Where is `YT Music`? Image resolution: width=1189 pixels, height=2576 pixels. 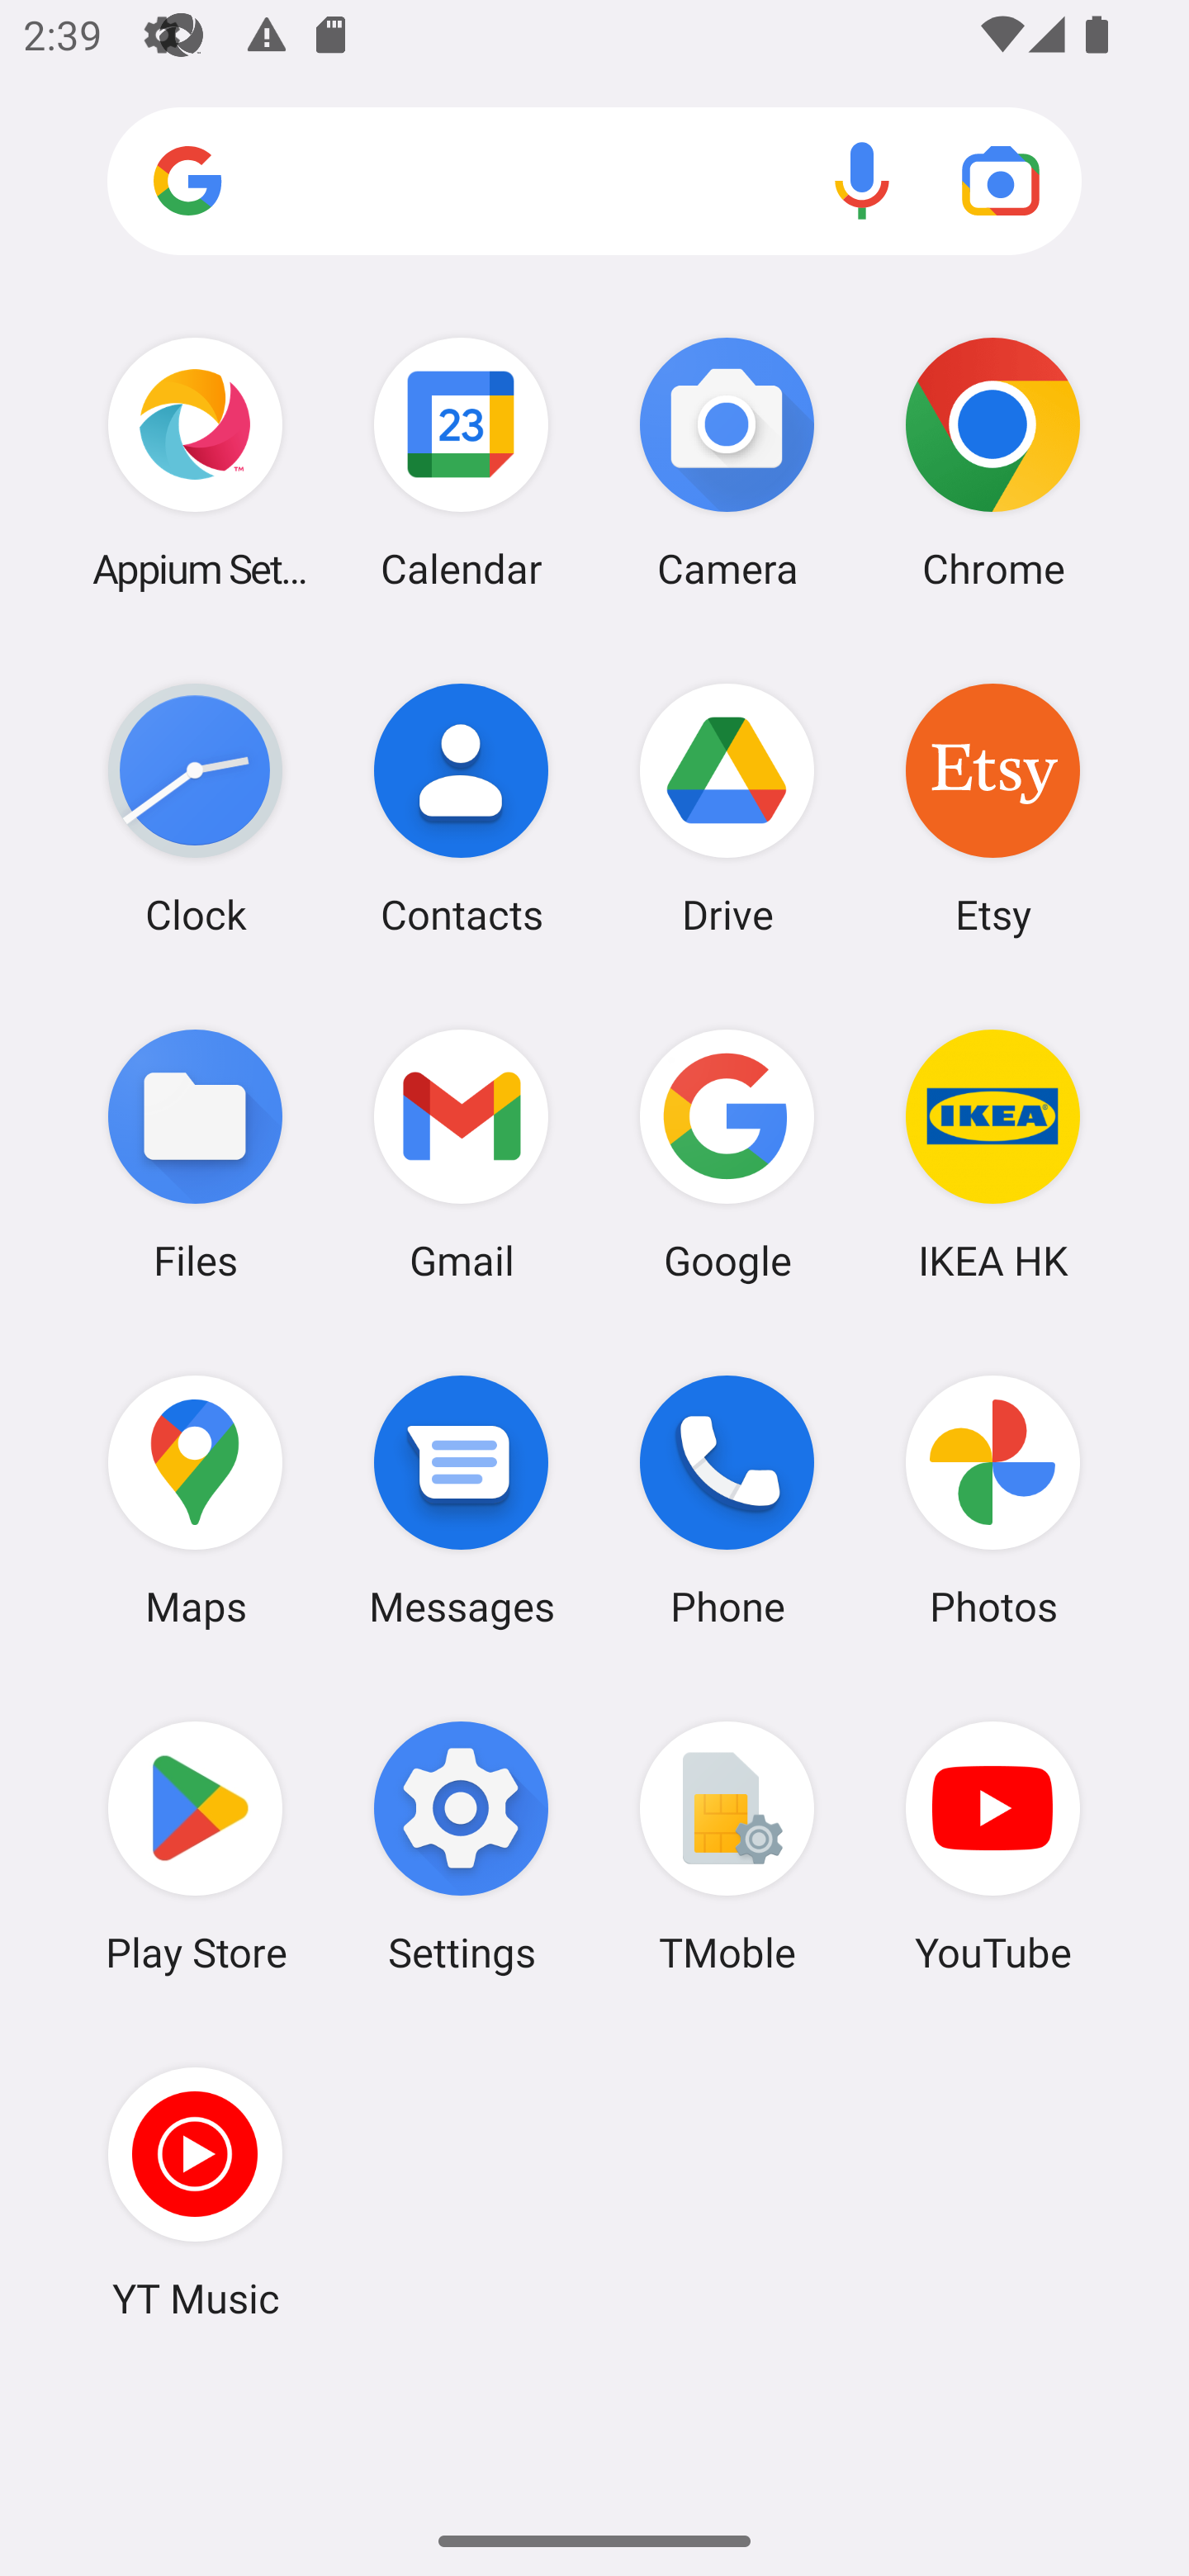
YT Music is located at coordinates (195, 2192).